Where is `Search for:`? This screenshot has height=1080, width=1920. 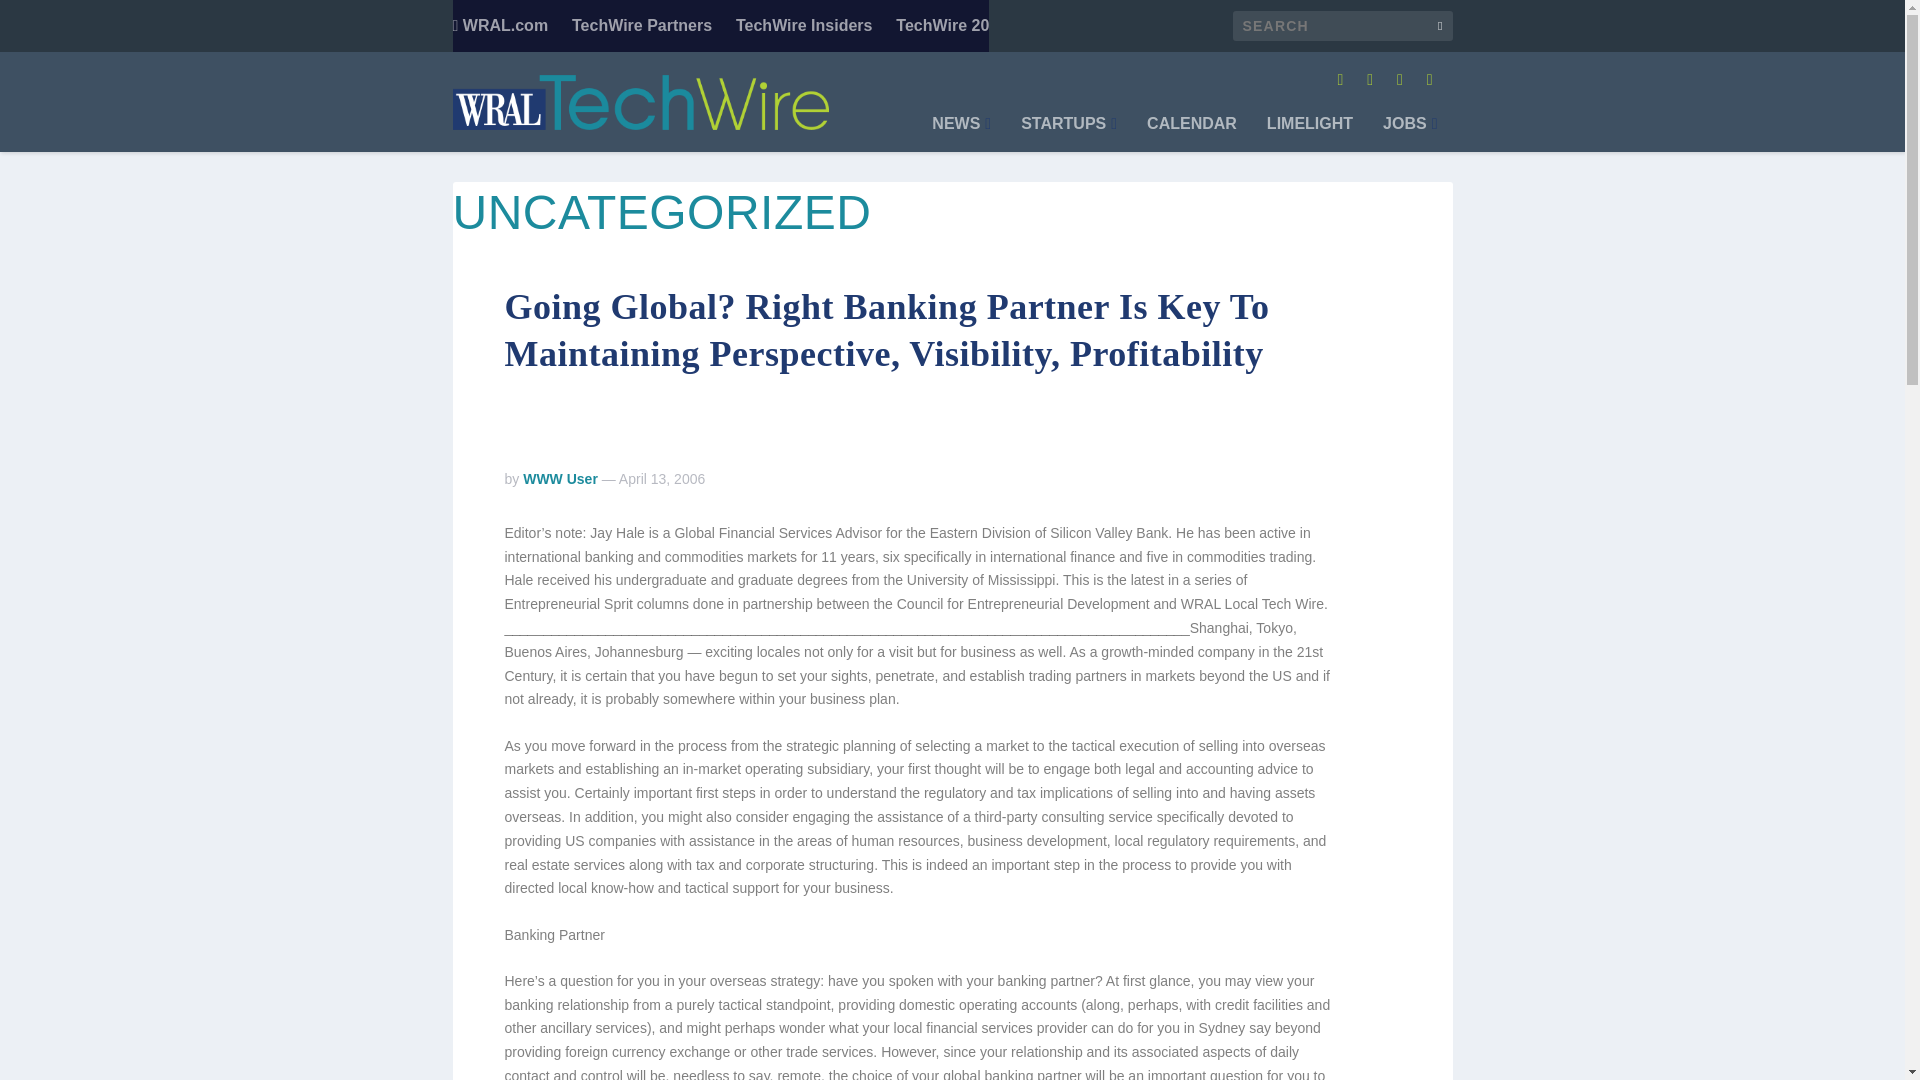 Search for: is located at coordinates (1342, 26).